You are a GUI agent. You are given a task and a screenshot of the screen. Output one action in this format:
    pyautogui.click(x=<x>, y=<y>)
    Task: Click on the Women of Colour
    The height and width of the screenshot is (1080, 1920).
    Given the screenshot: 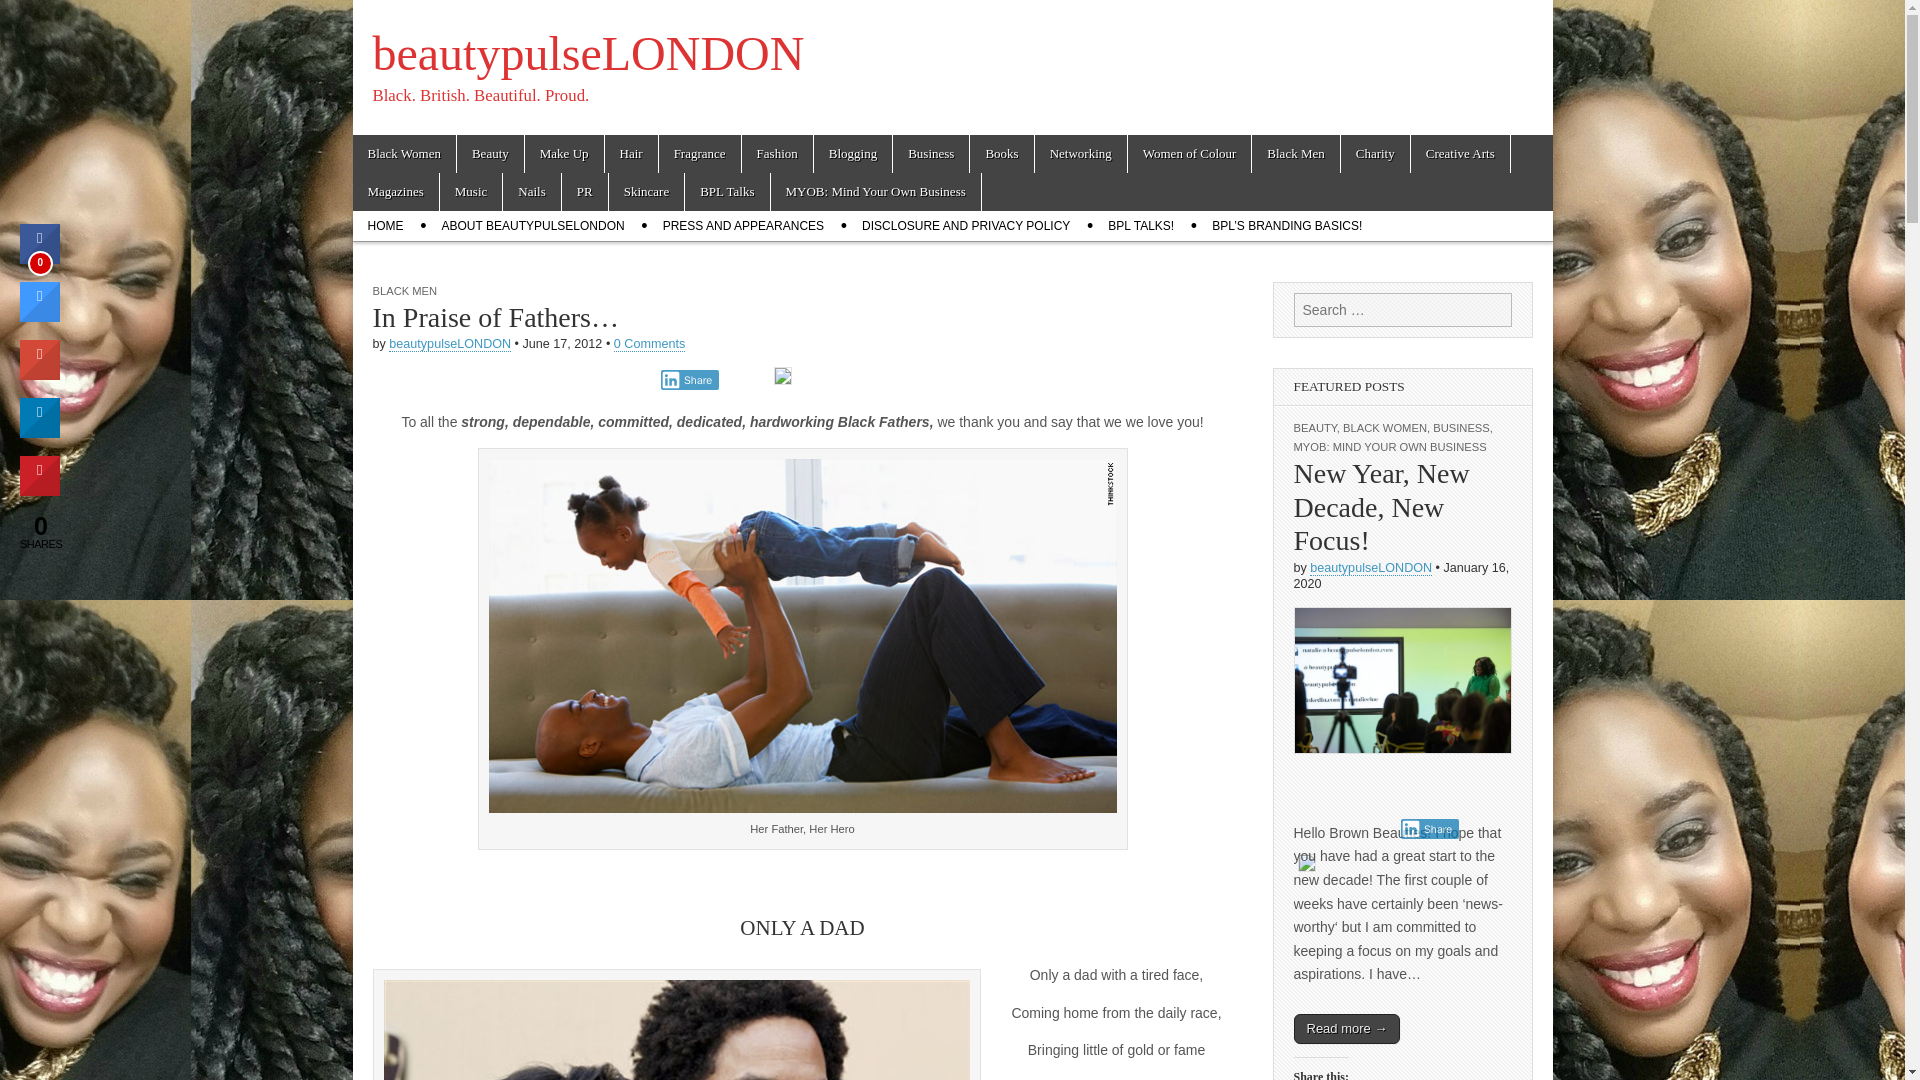 What is the action you would take?
    pyautogui.click(x=1190, y=154)
    